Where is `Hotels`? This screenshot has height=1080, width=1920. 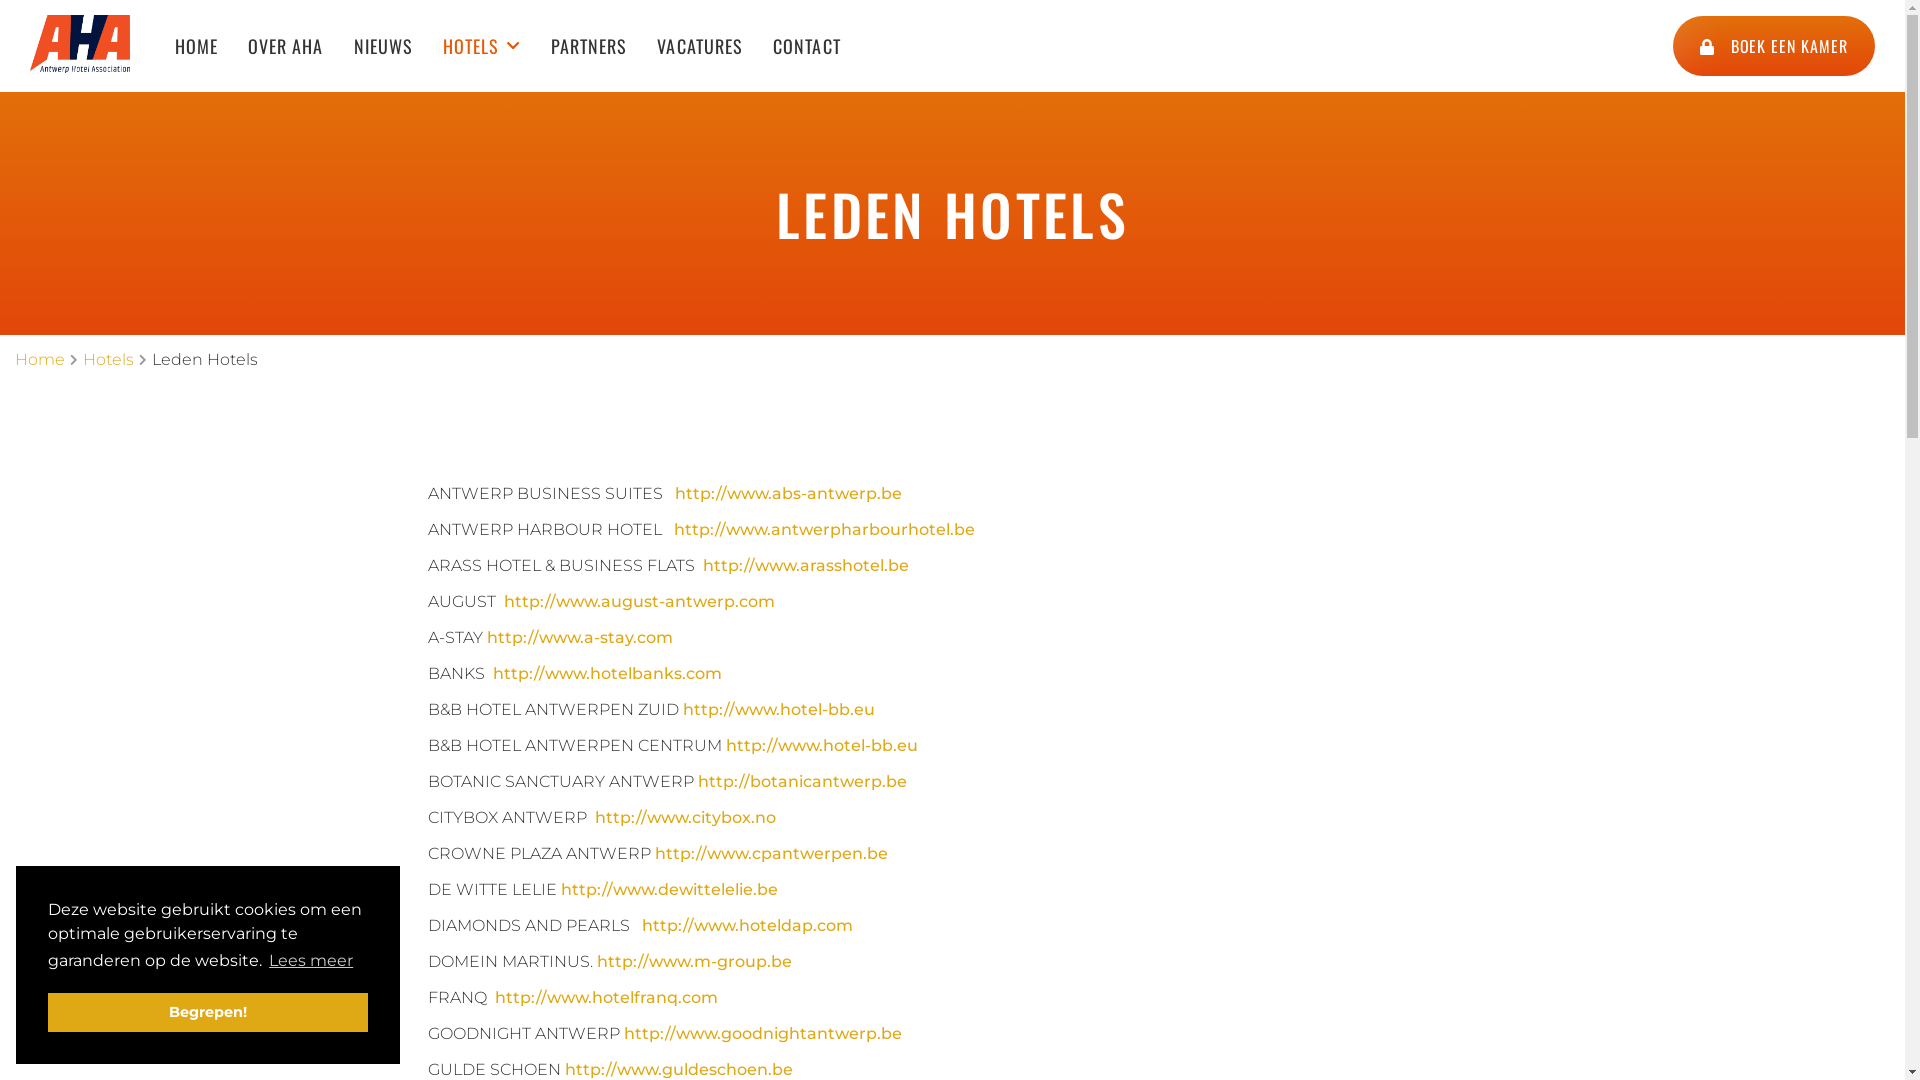 Hotels is located at coordinates (108, 360).